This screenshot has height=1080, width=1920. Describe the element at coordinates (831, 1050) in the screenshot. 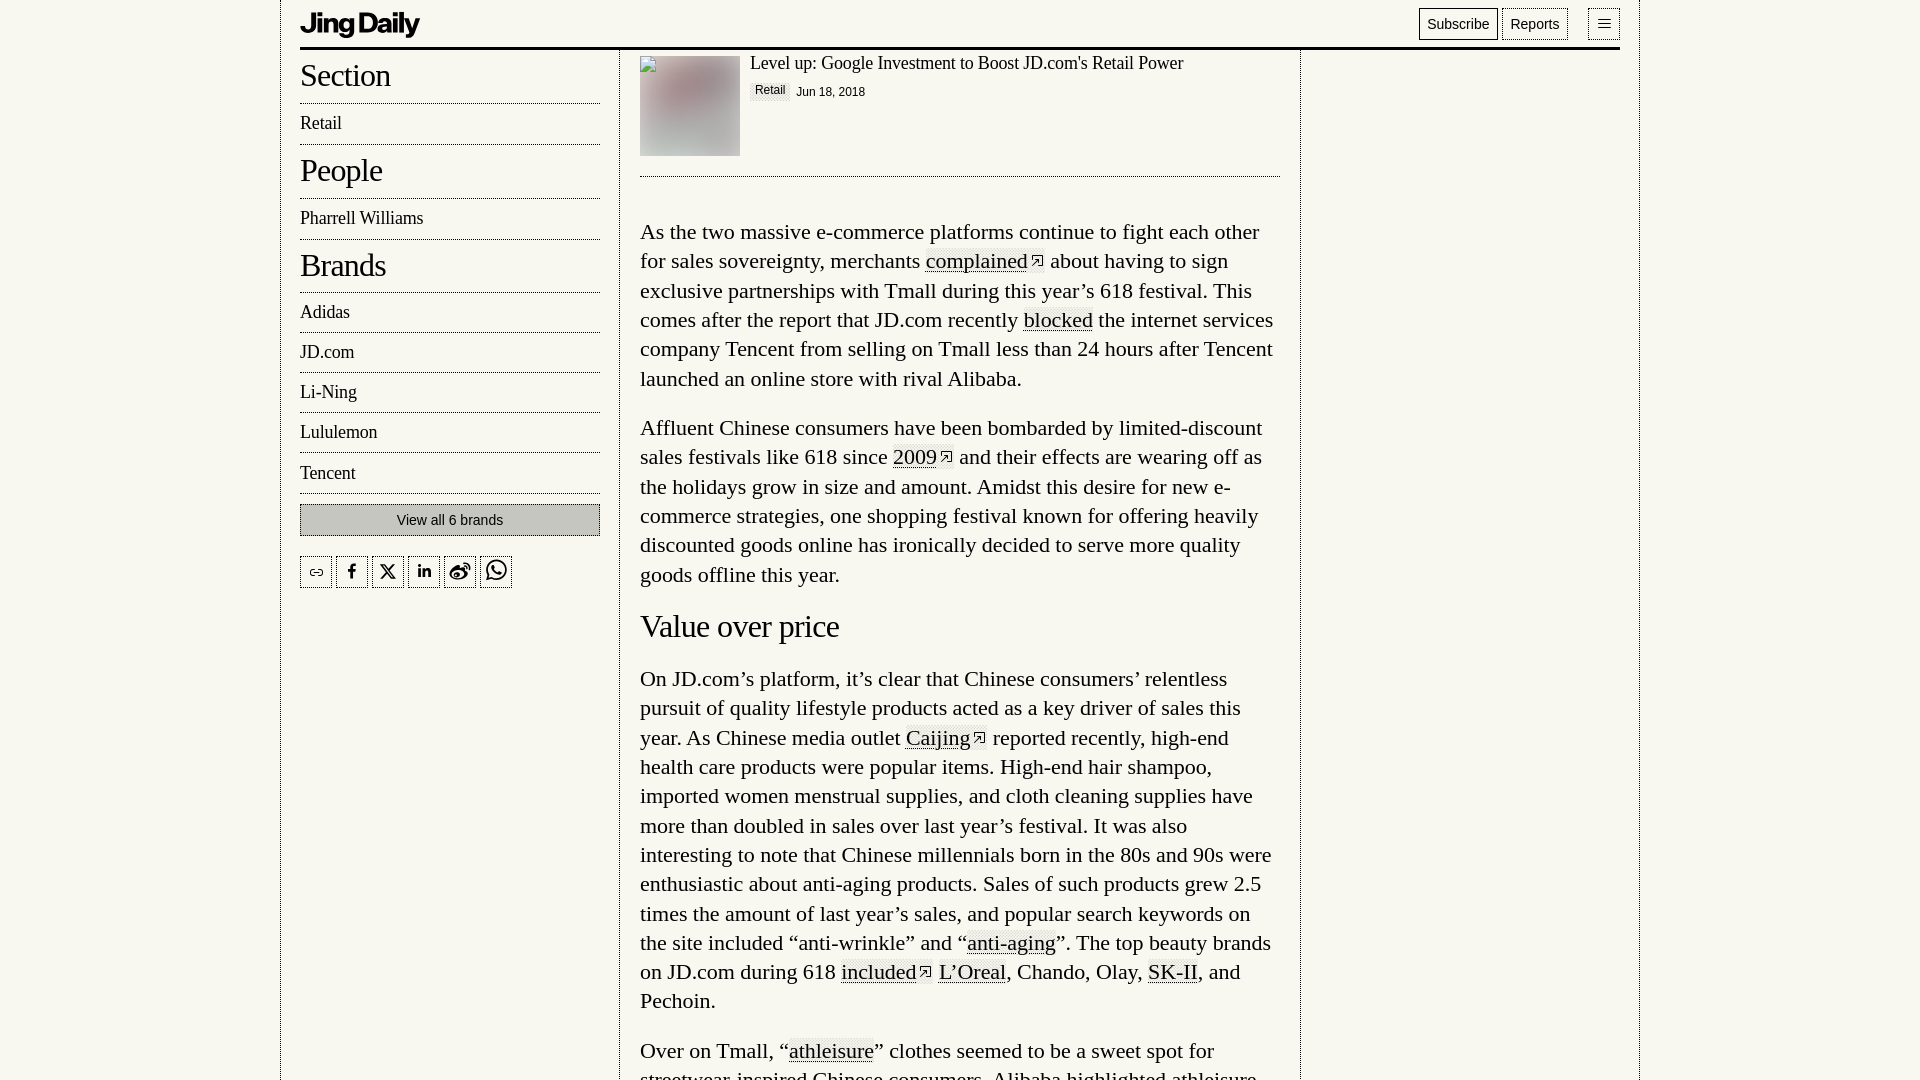

I see `athleisure` at that location.